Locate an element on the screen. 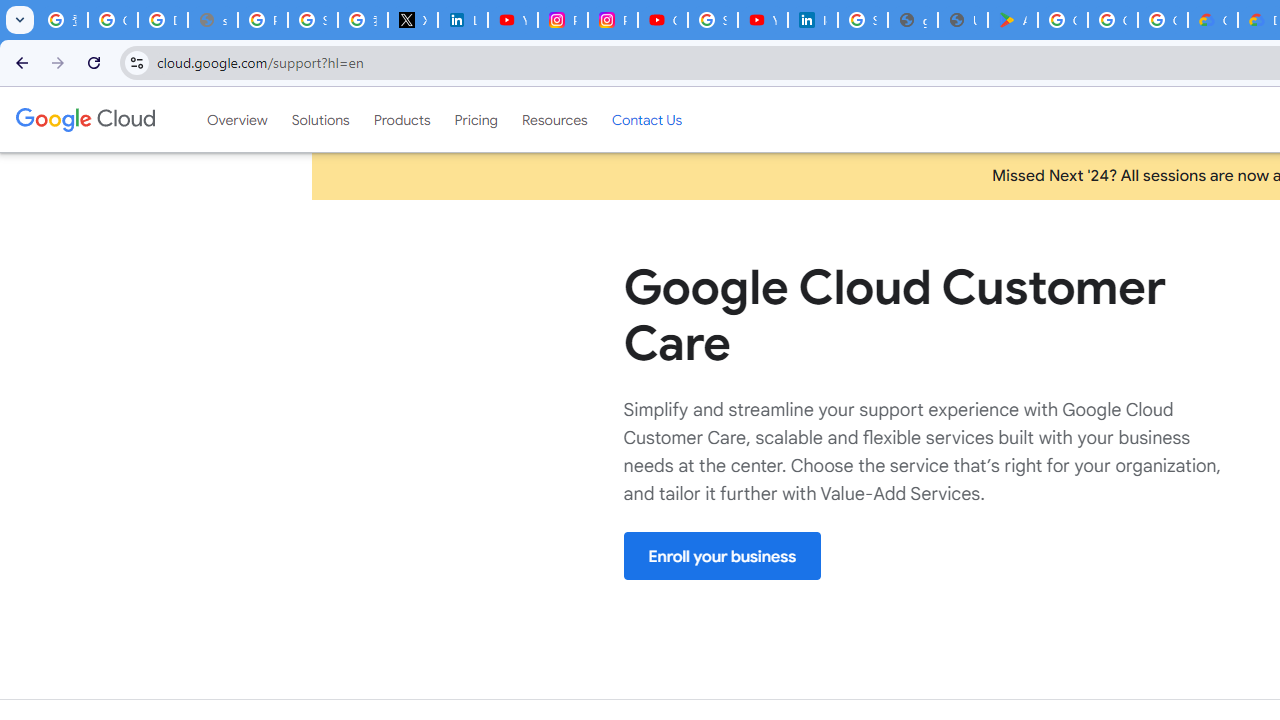 Image resolution: width=1280 pixels, height=720 pixels. Android Apps on Google Play is located at coordinates (1013, 20).